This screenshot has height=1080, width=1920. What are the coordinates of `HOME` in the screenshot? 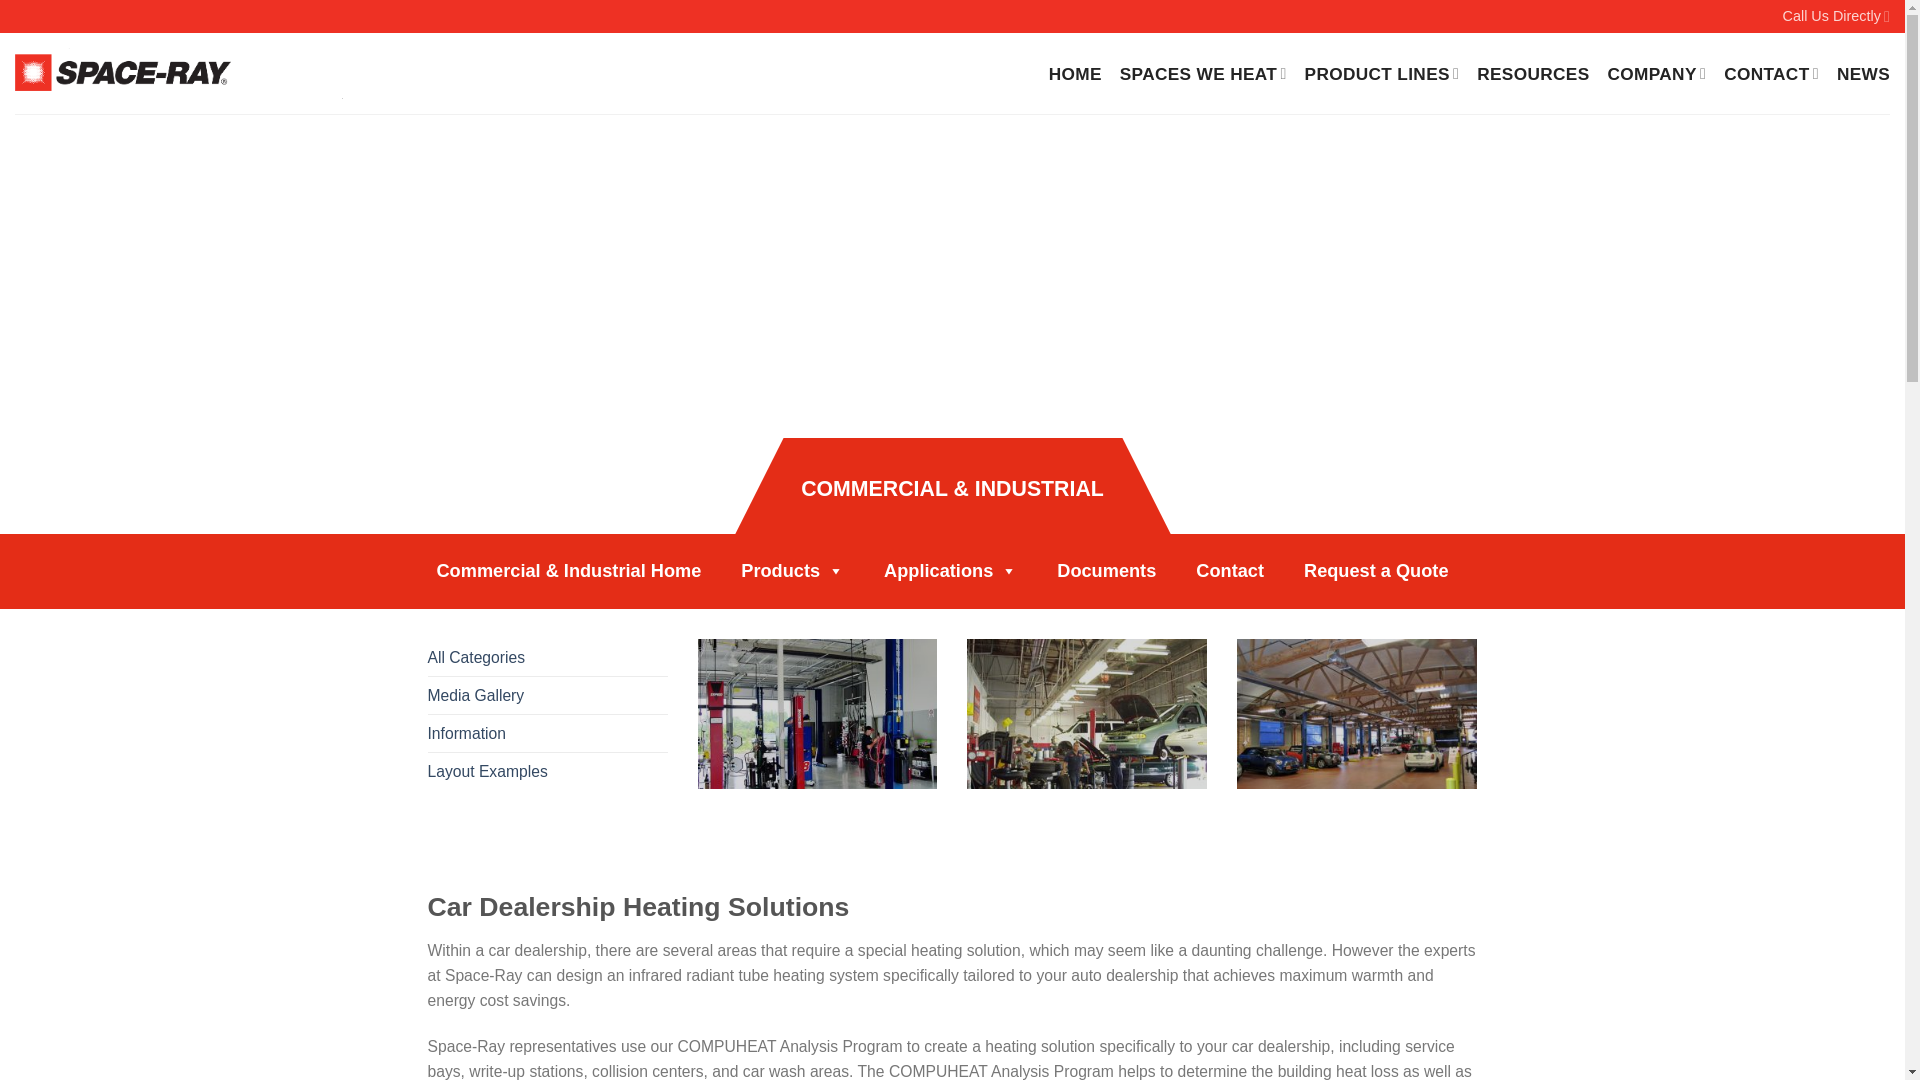 It's located at (1075, 74).